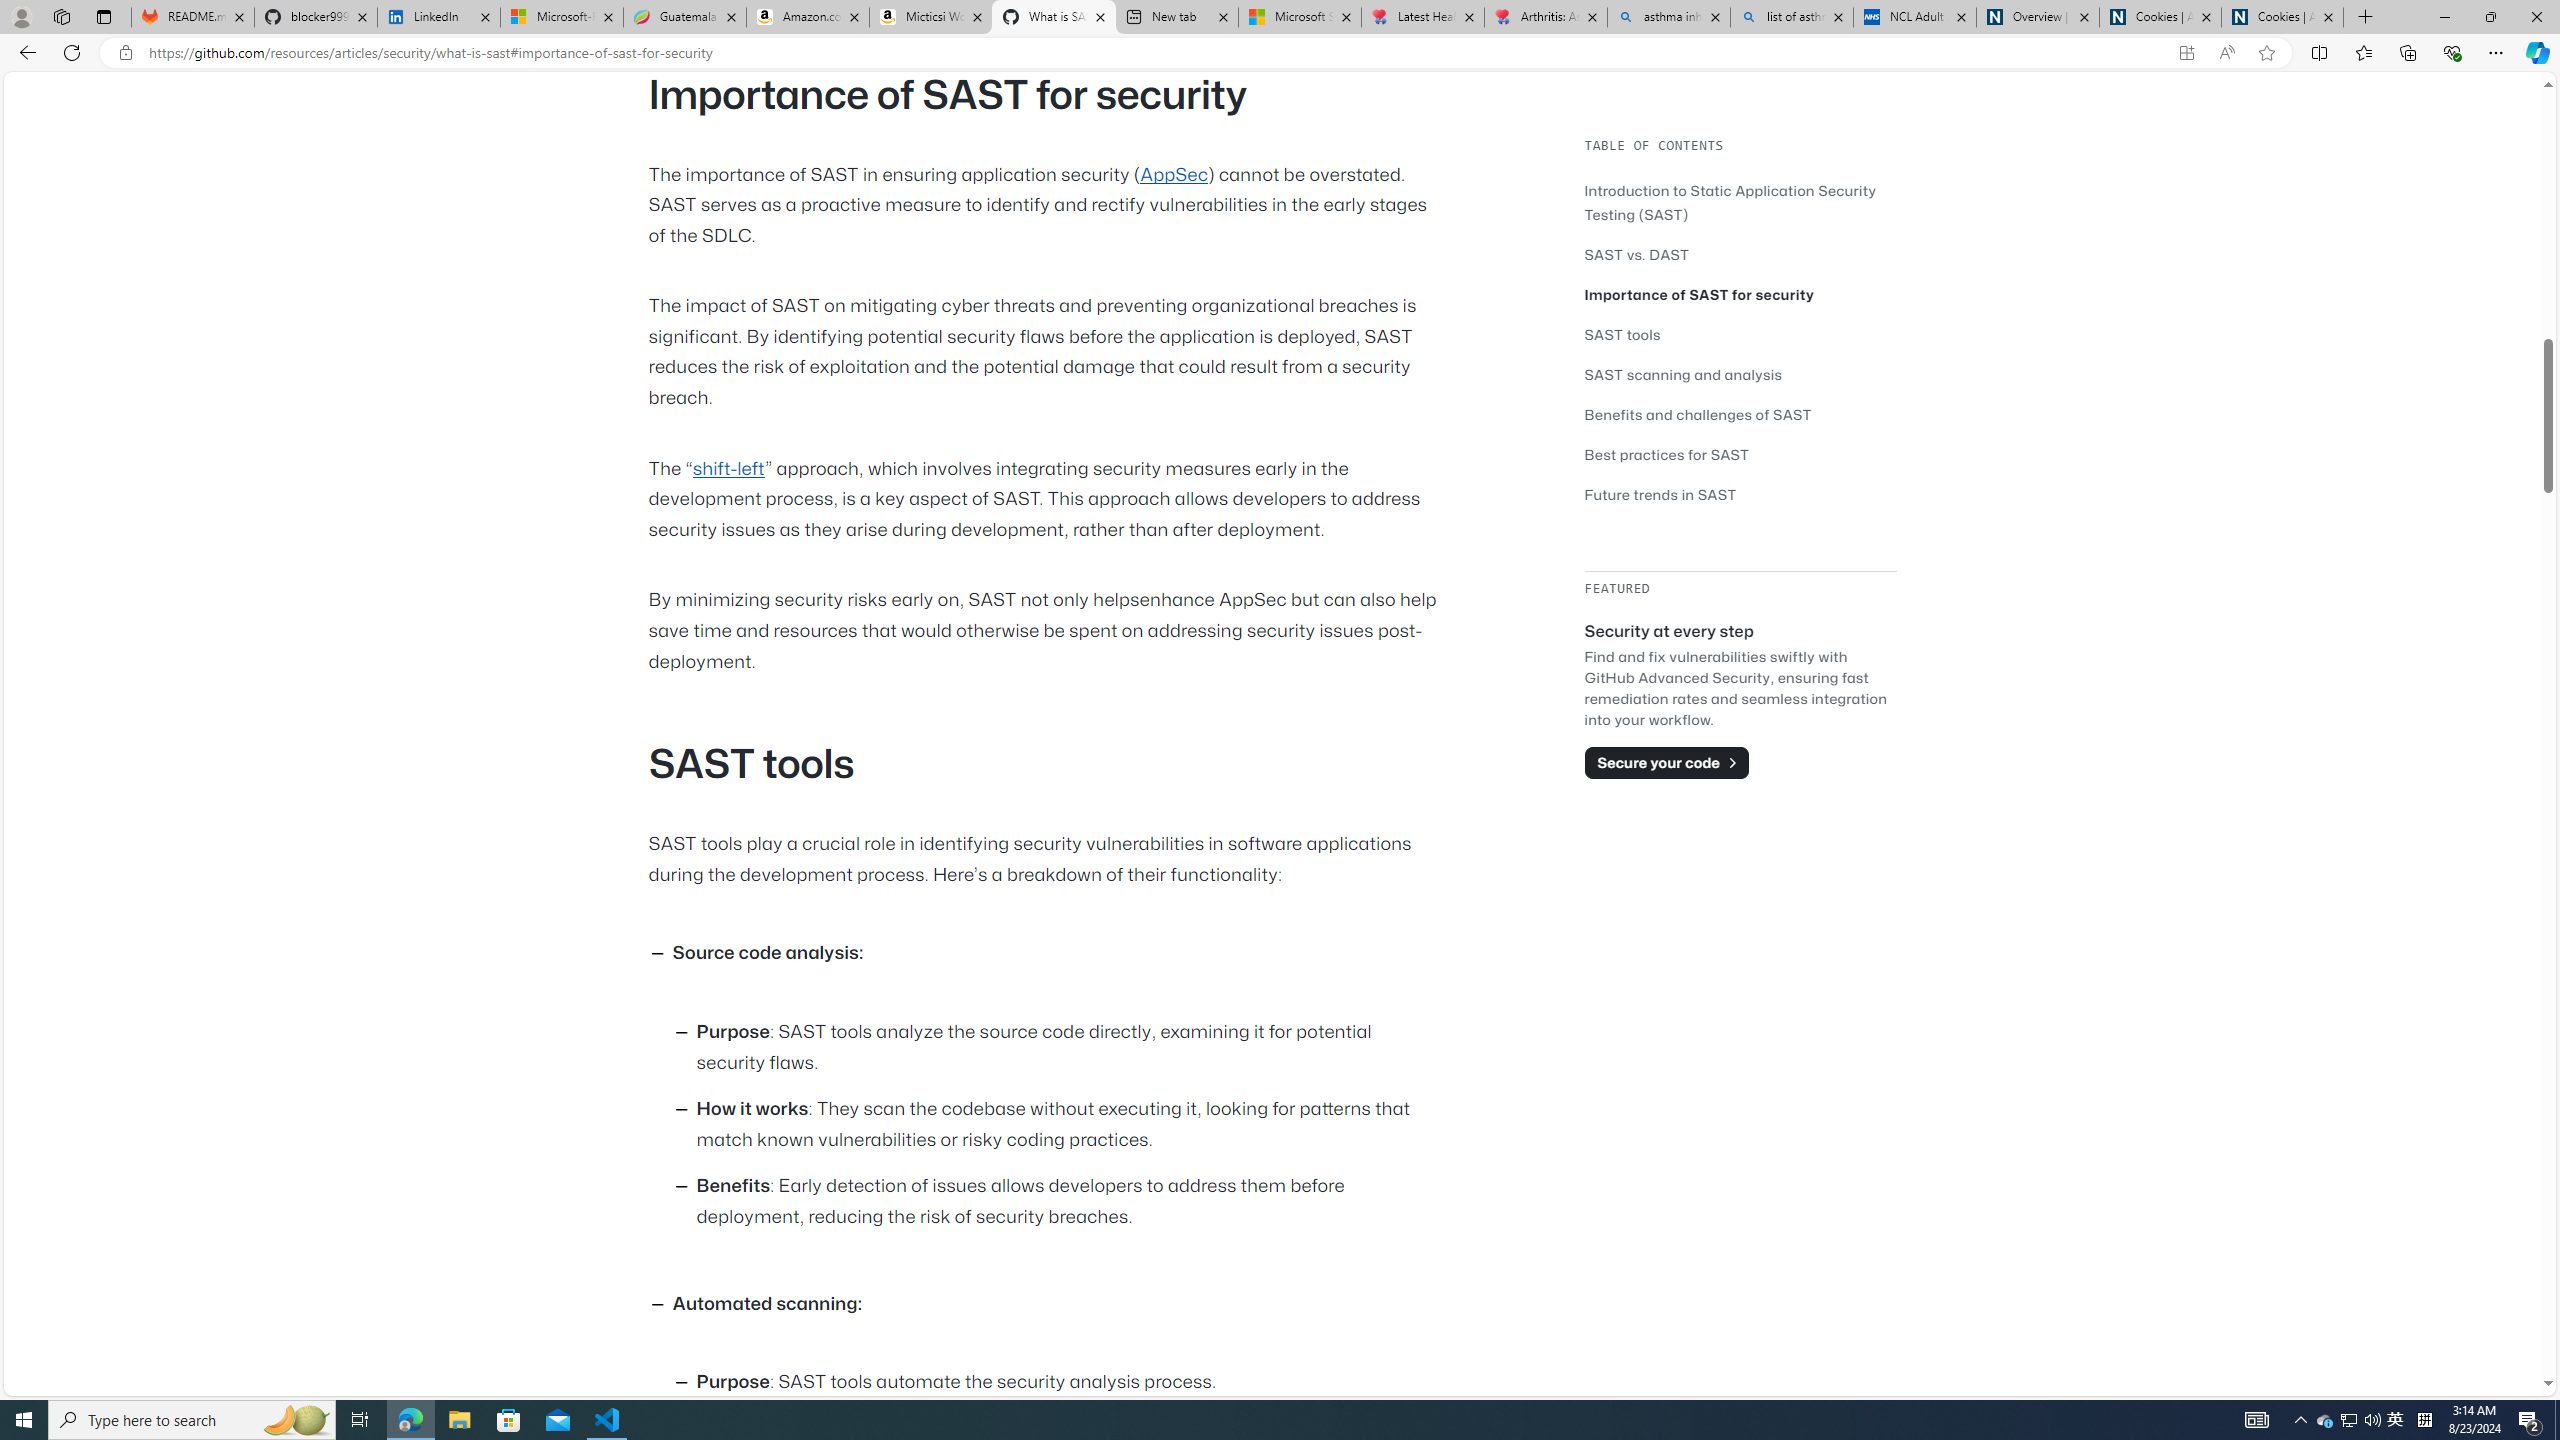 The image size is (2560, 1440). Describe the element at coordinates (1668, 454) in the screenshot. I see `Best practices for SAST` at that location.